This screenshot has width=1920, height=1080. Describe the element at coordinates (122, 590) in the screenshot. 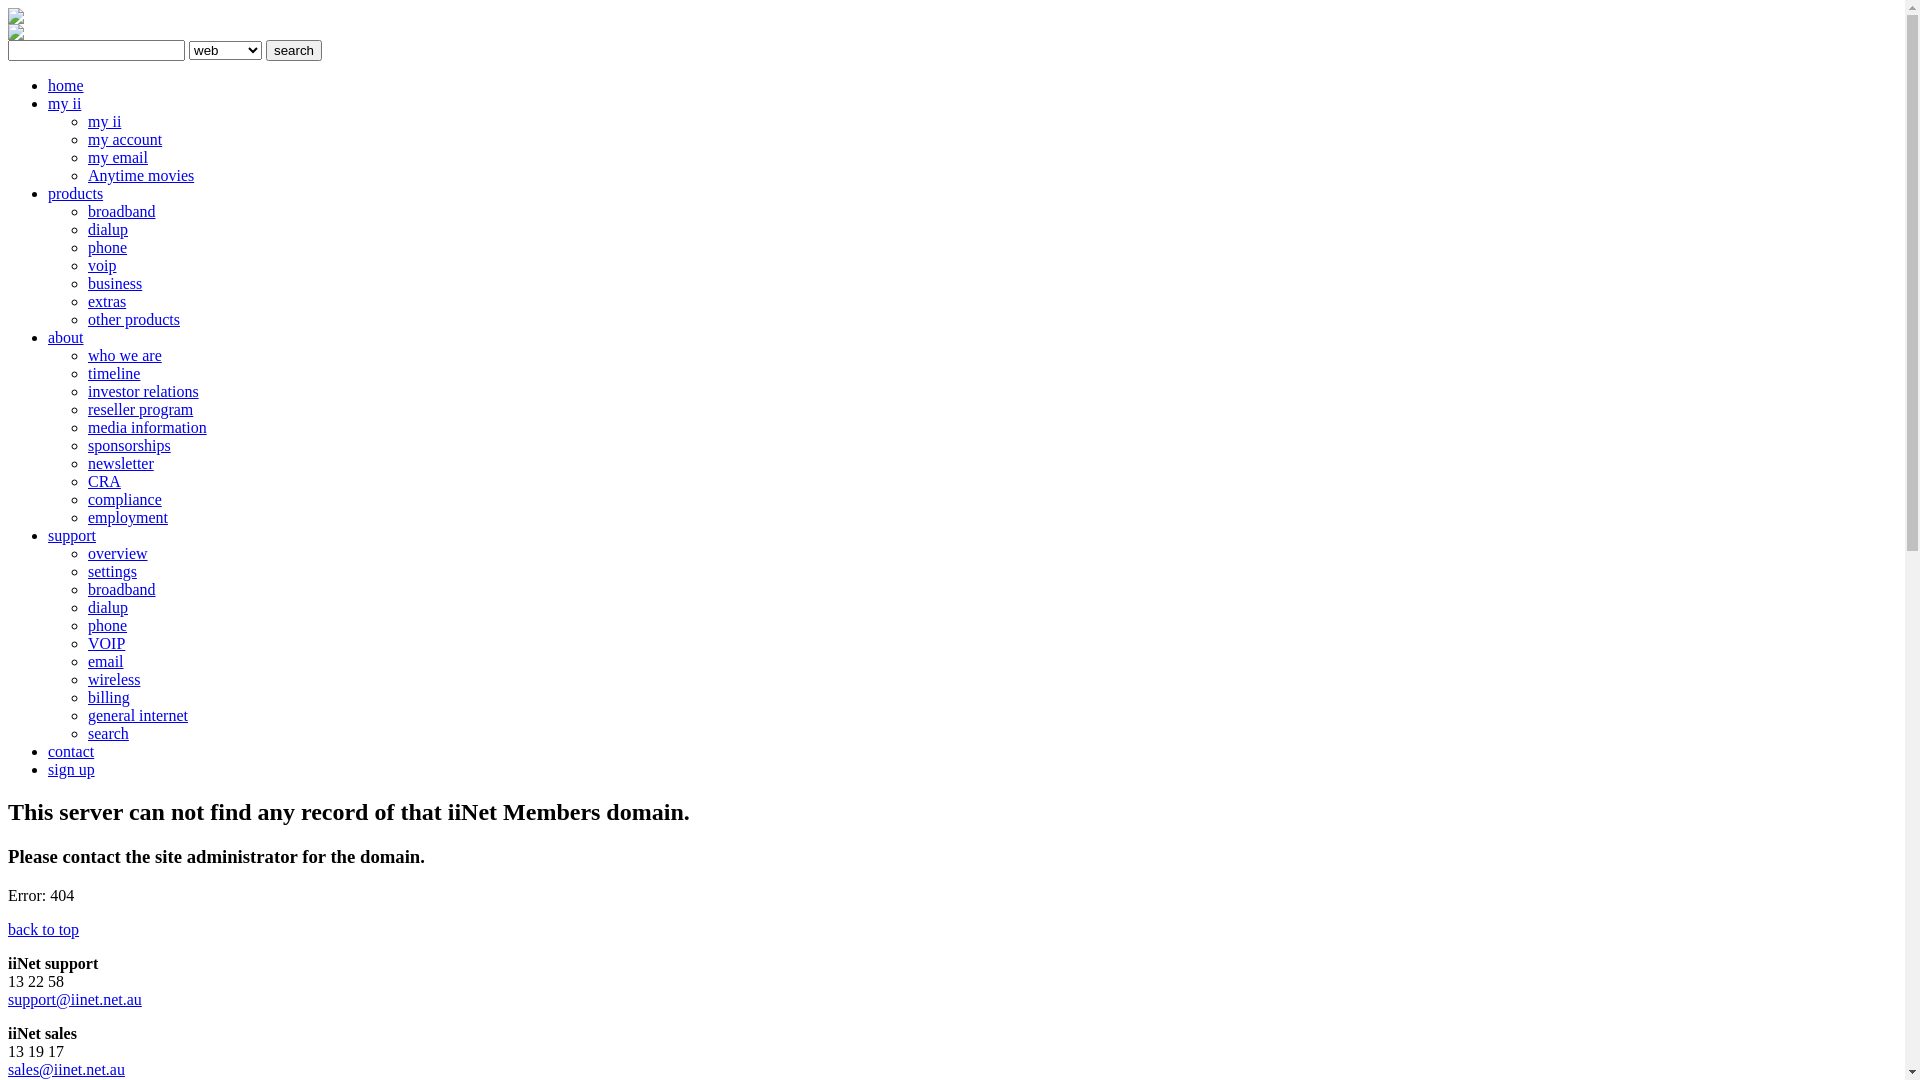

I see `broadband` at that location.